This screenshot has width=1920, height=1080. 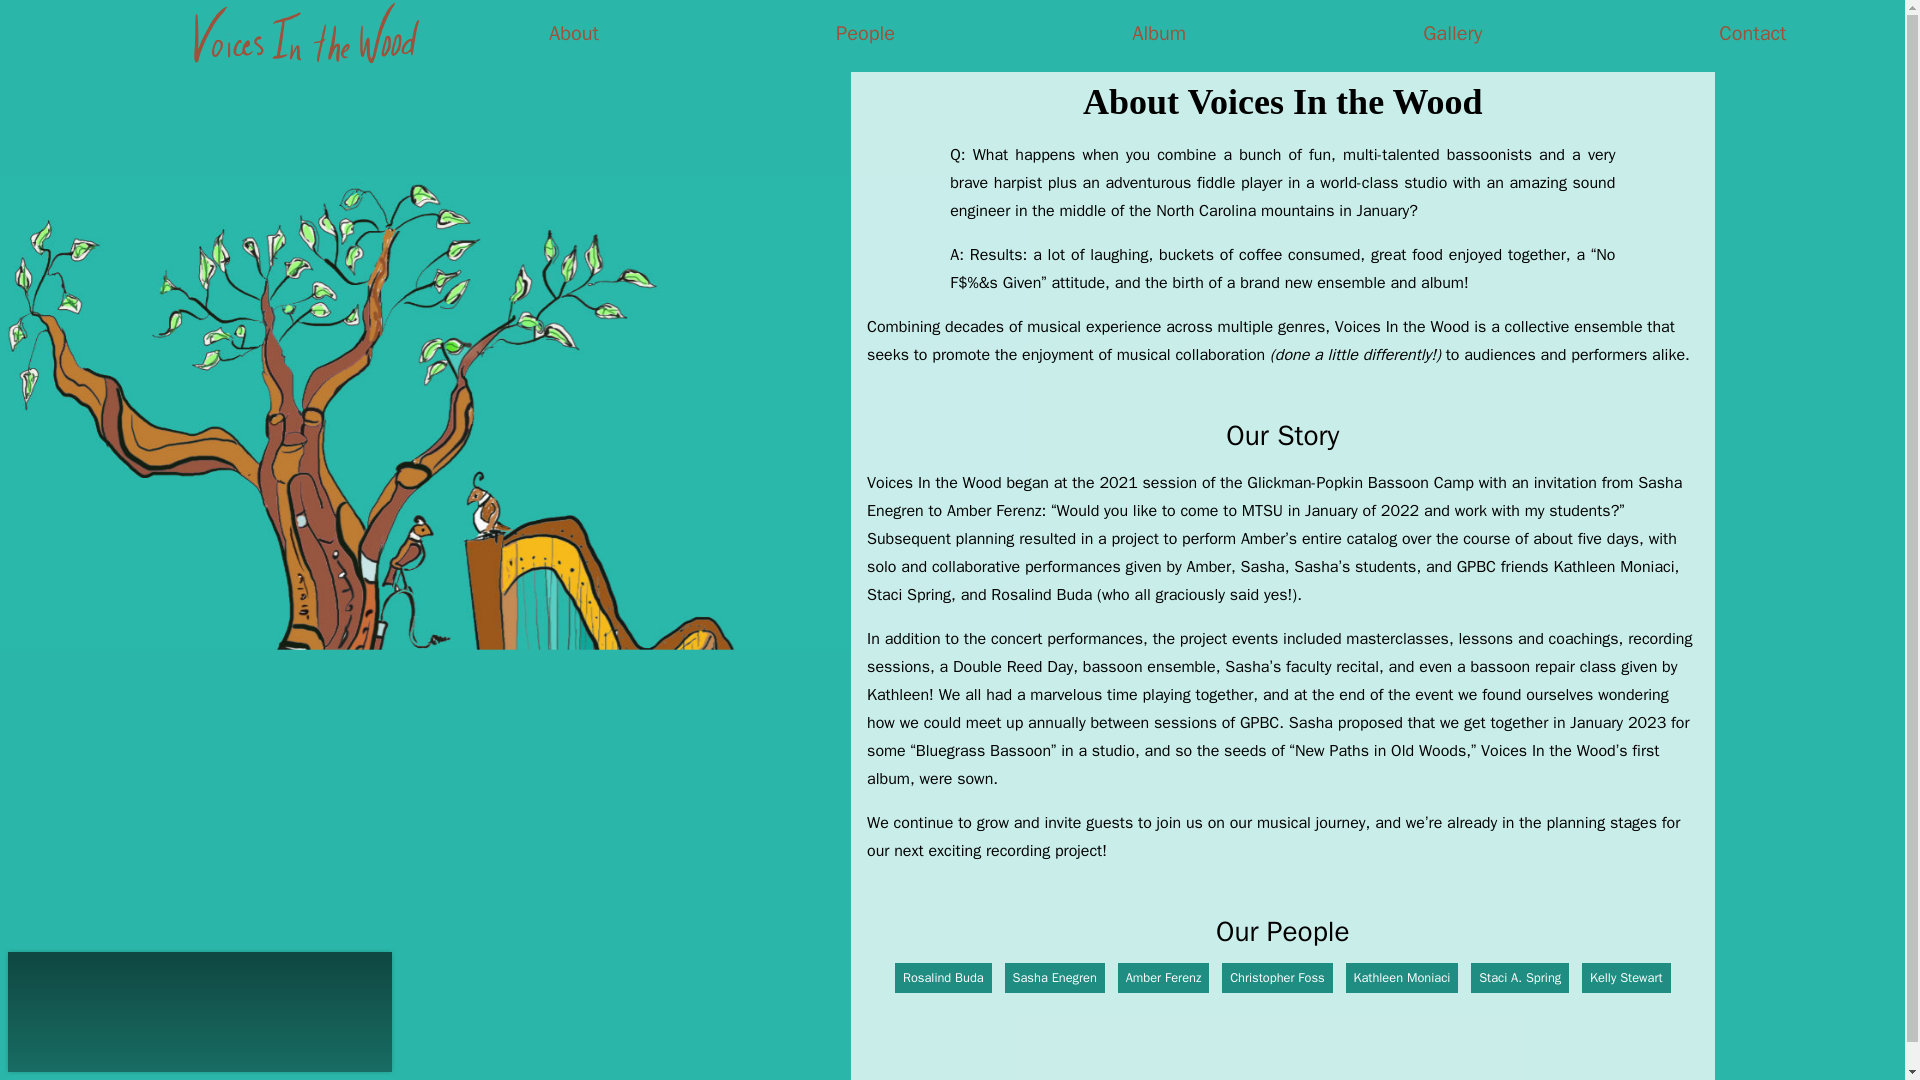 What do you see at coordinates (1054, 978) in the screenshot?
I see `Sasha Enegren` at bounding box center [1054, 978].